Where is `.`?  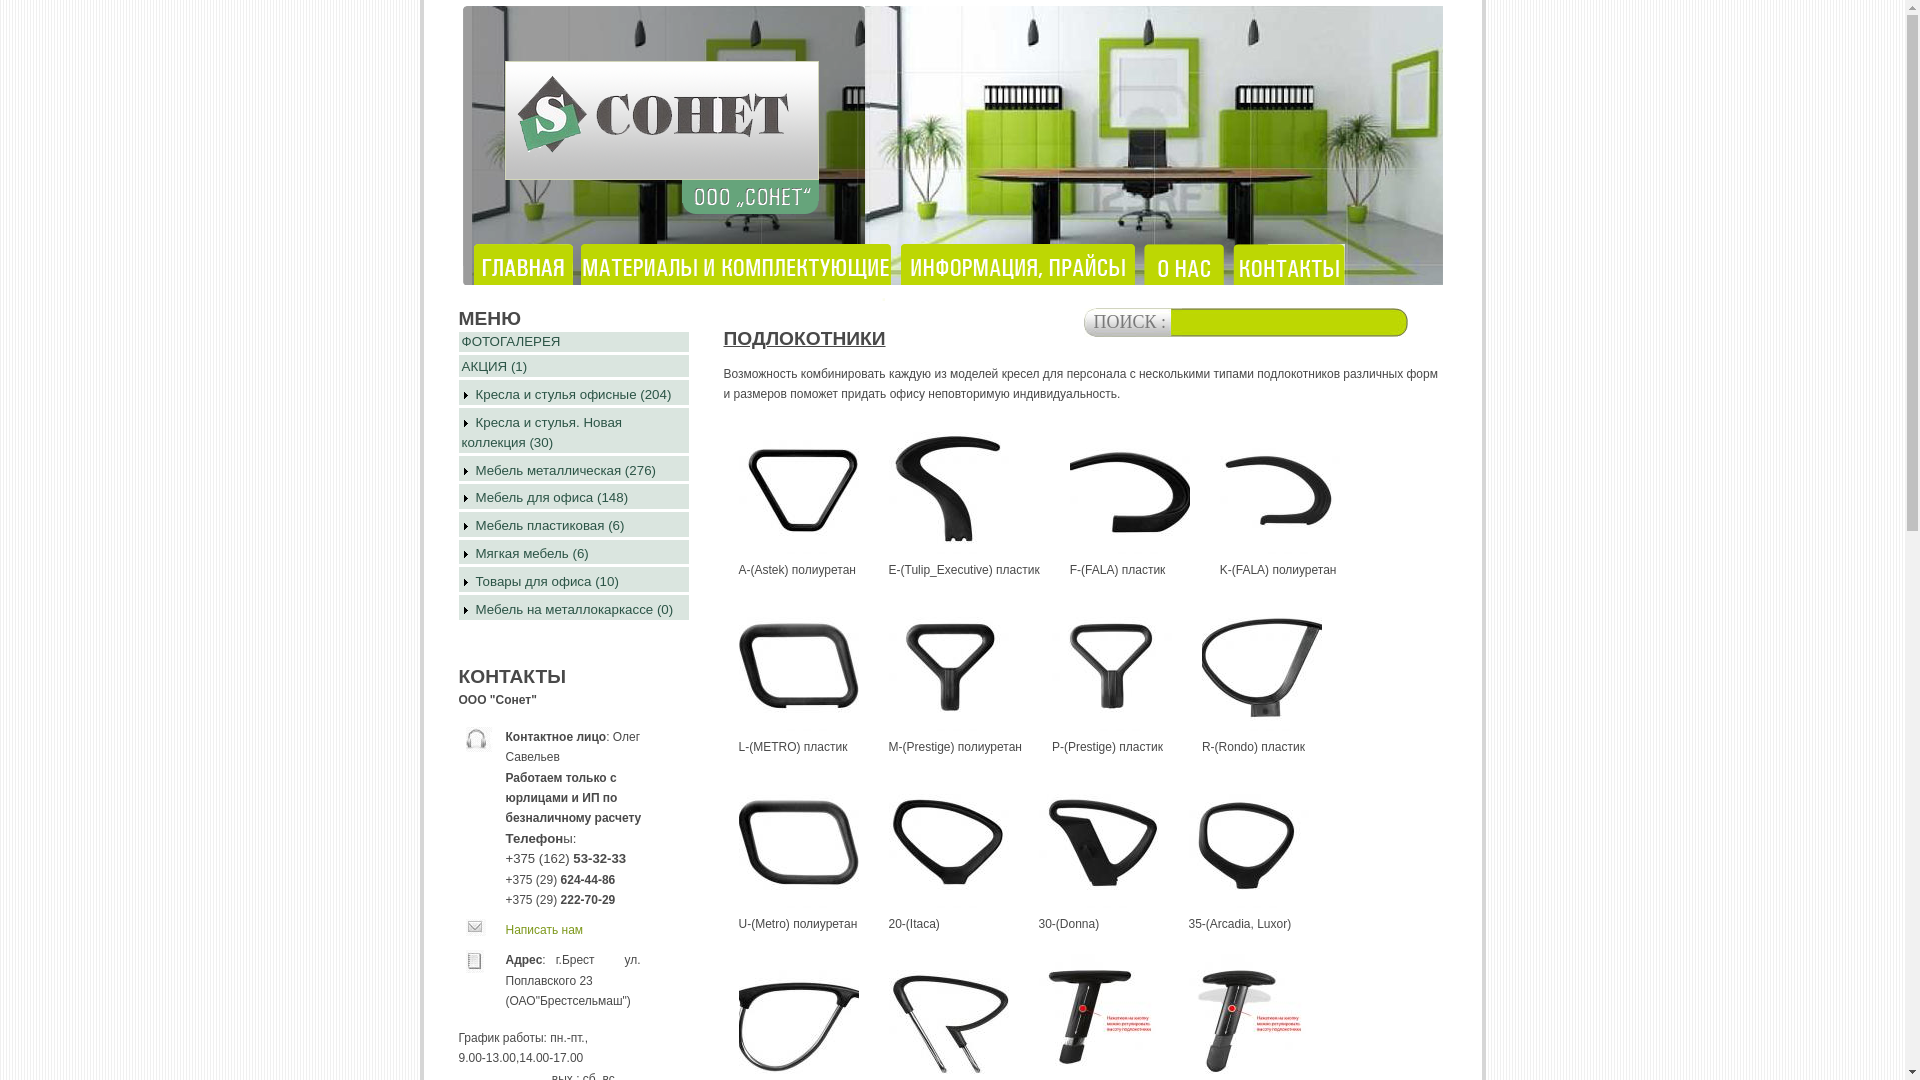
. is located at coordinates (528, 275).